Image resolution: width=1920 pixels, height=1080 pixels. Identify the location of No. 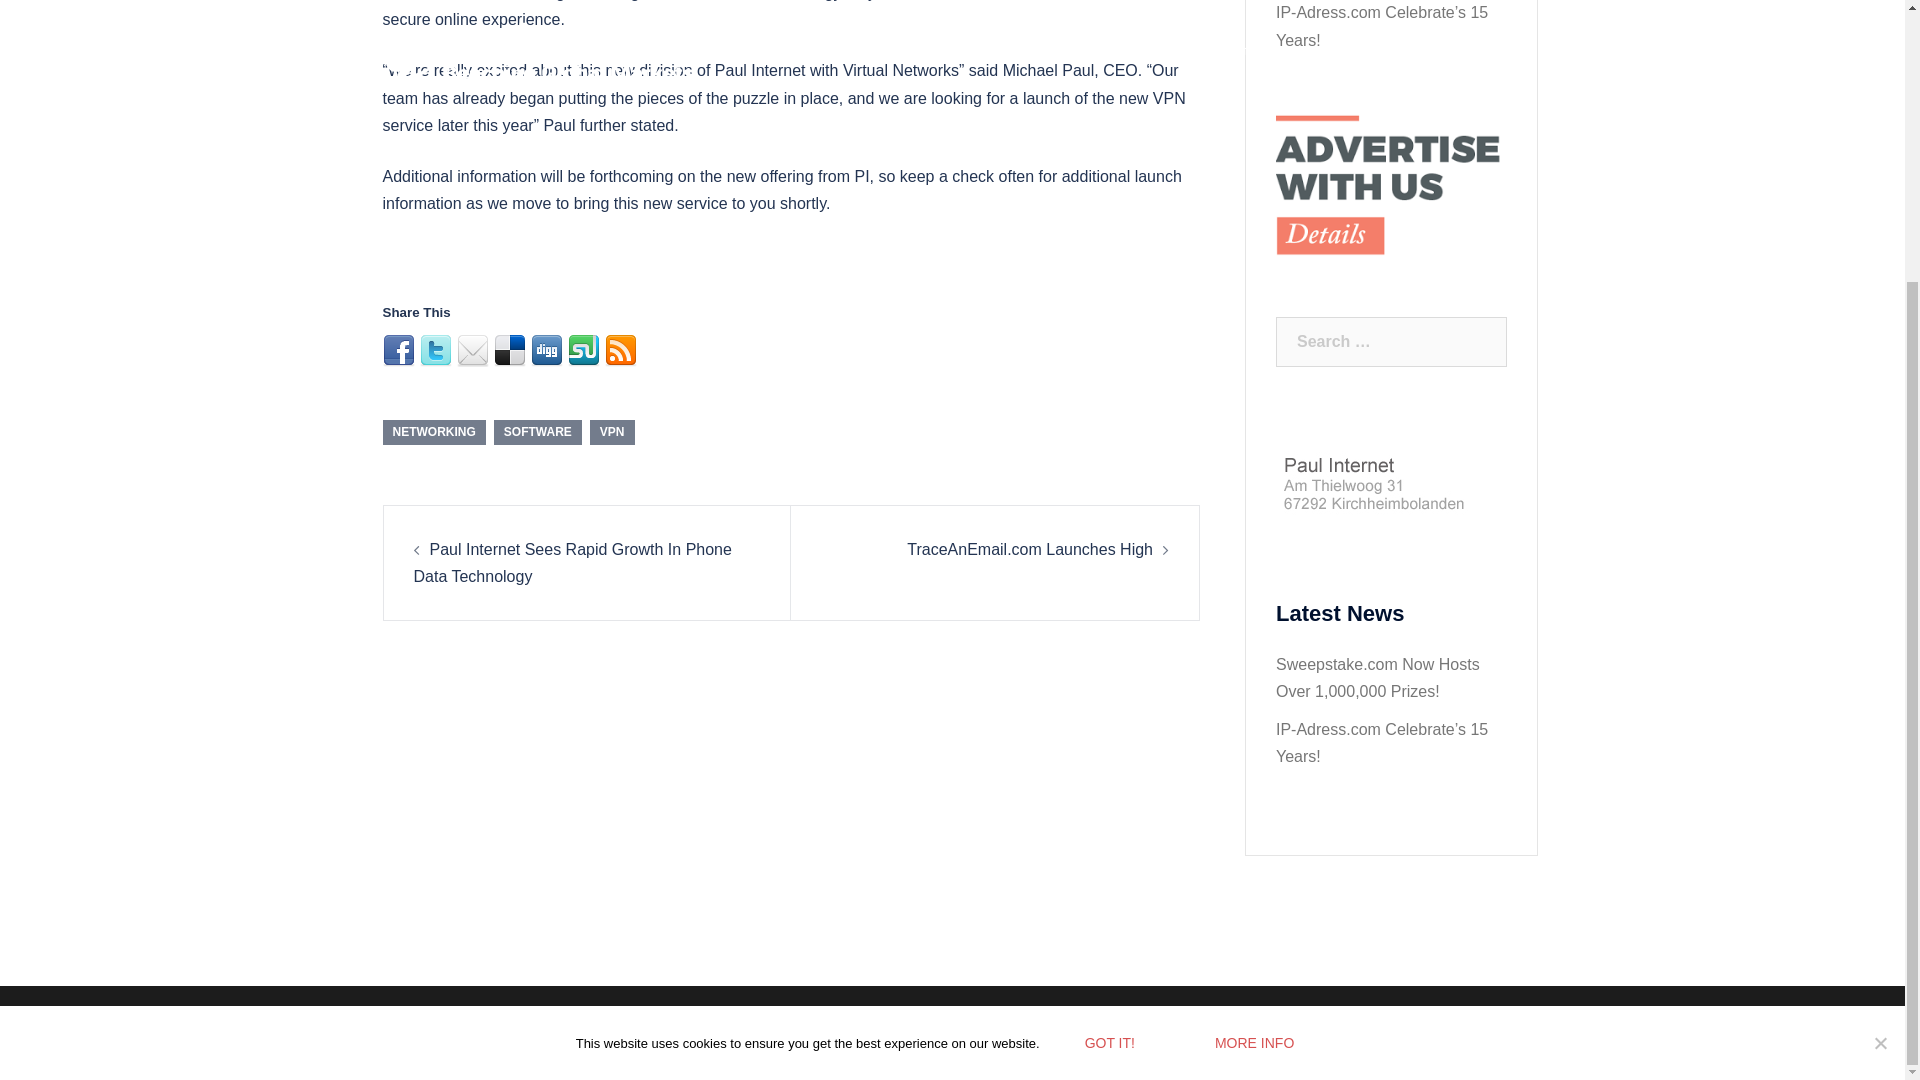
(1880, 674).